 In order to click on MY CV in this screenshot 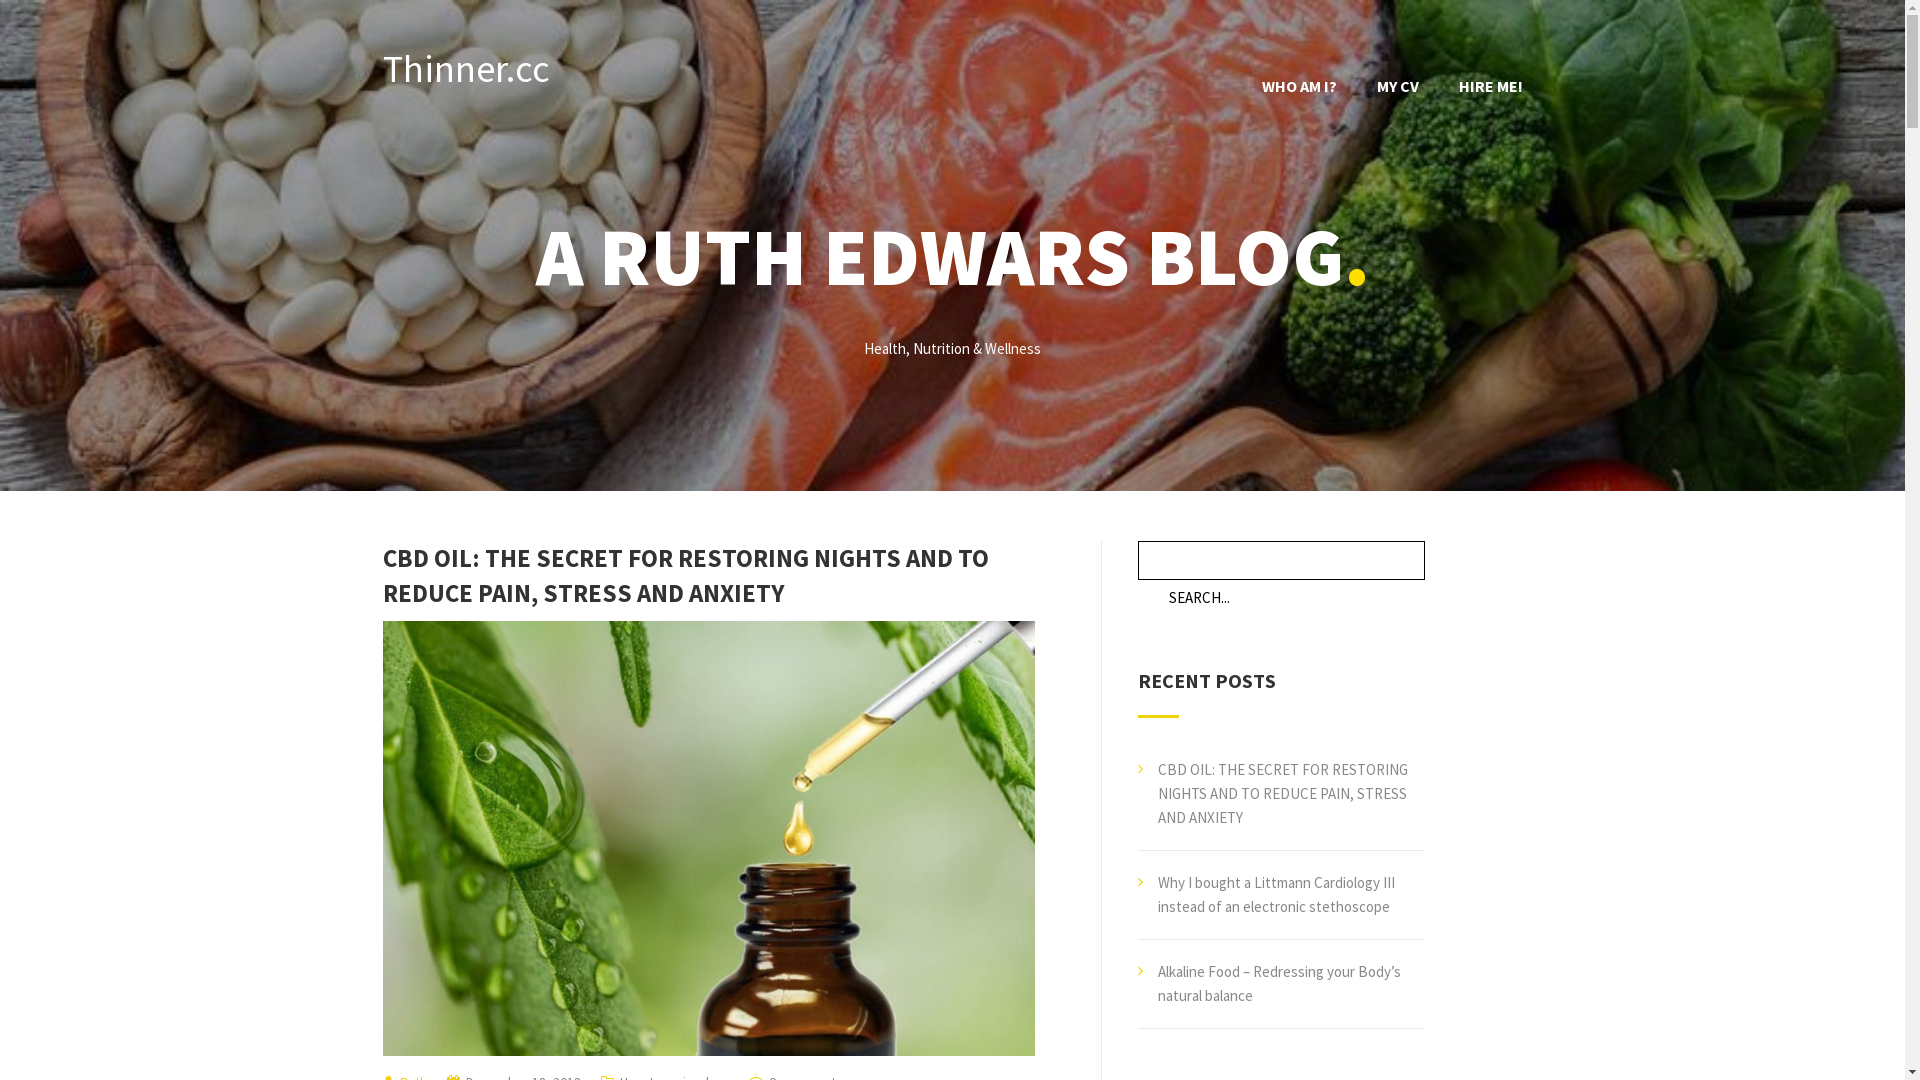, I will do `click(1397, 86)`.